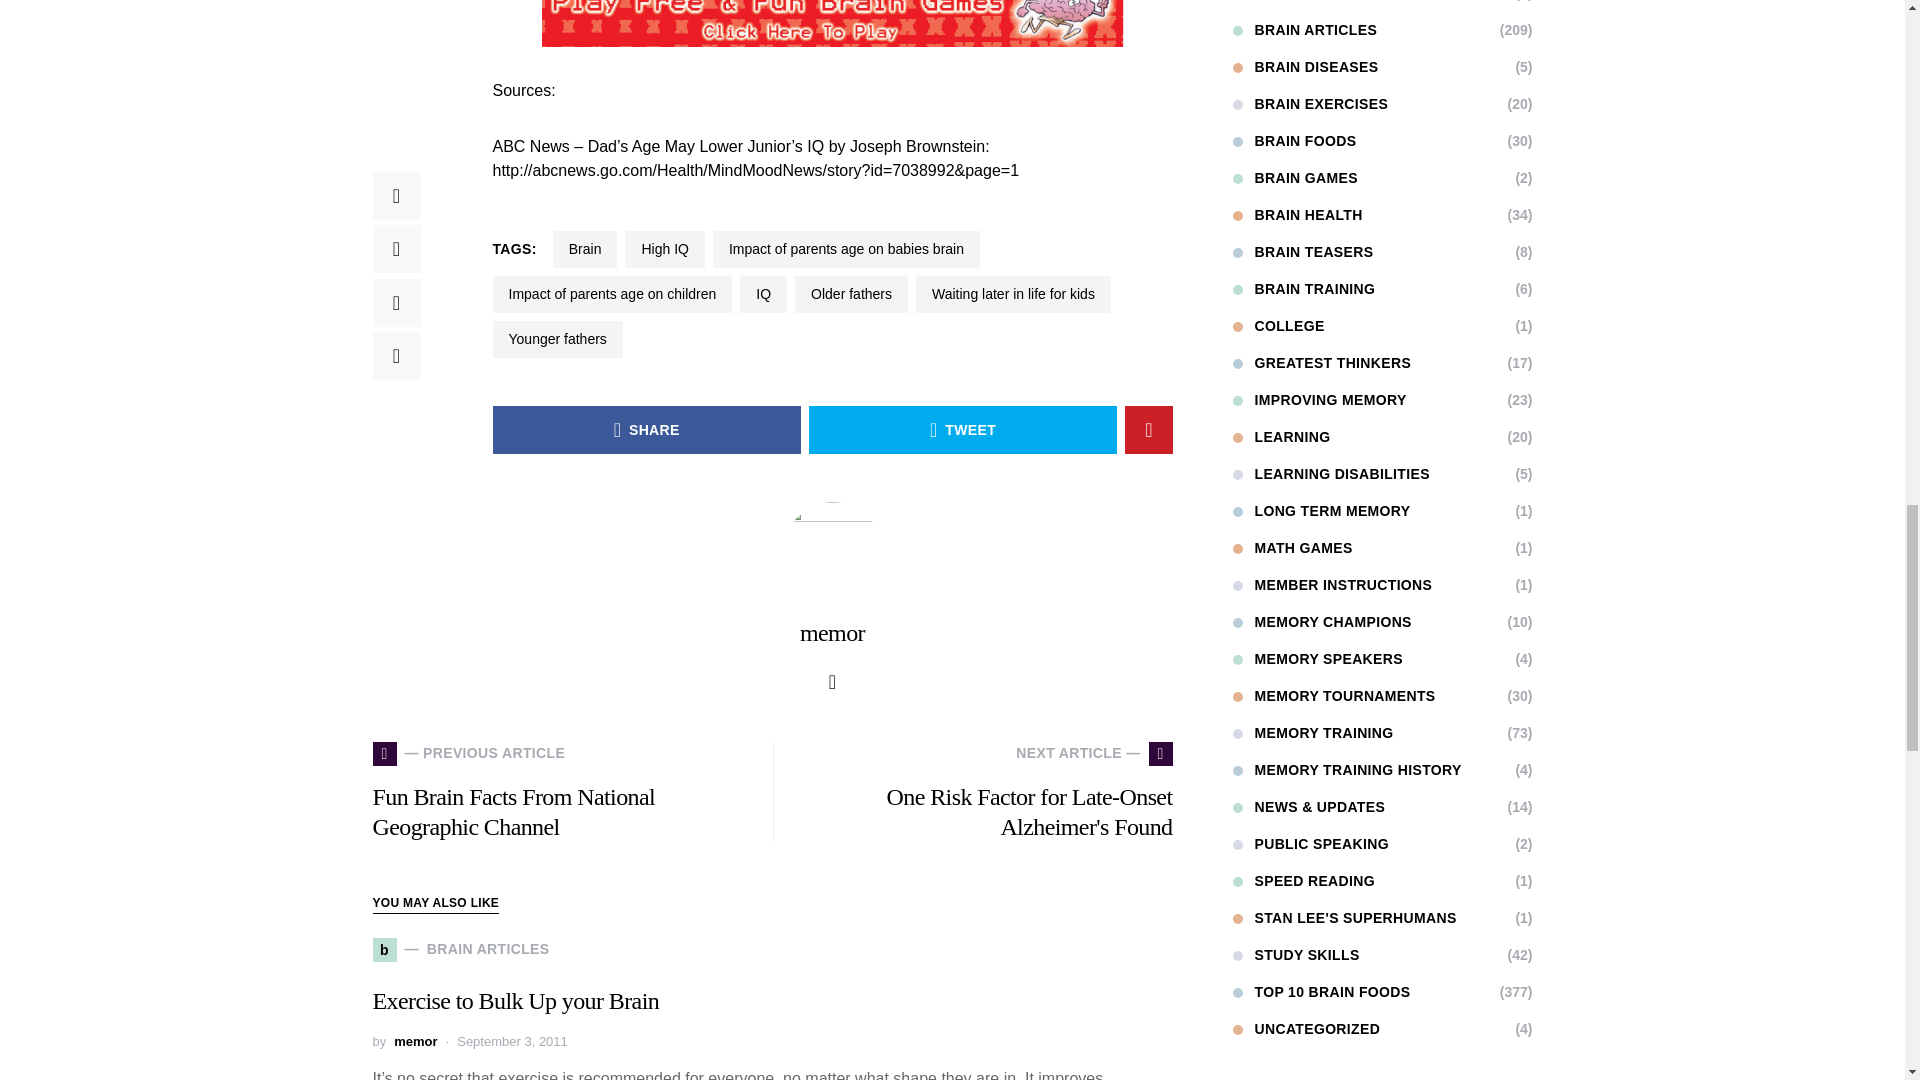 Image resolution: width=1920 pixels, height=1080 pixels. I want to click on IQ, so click(763, 294).